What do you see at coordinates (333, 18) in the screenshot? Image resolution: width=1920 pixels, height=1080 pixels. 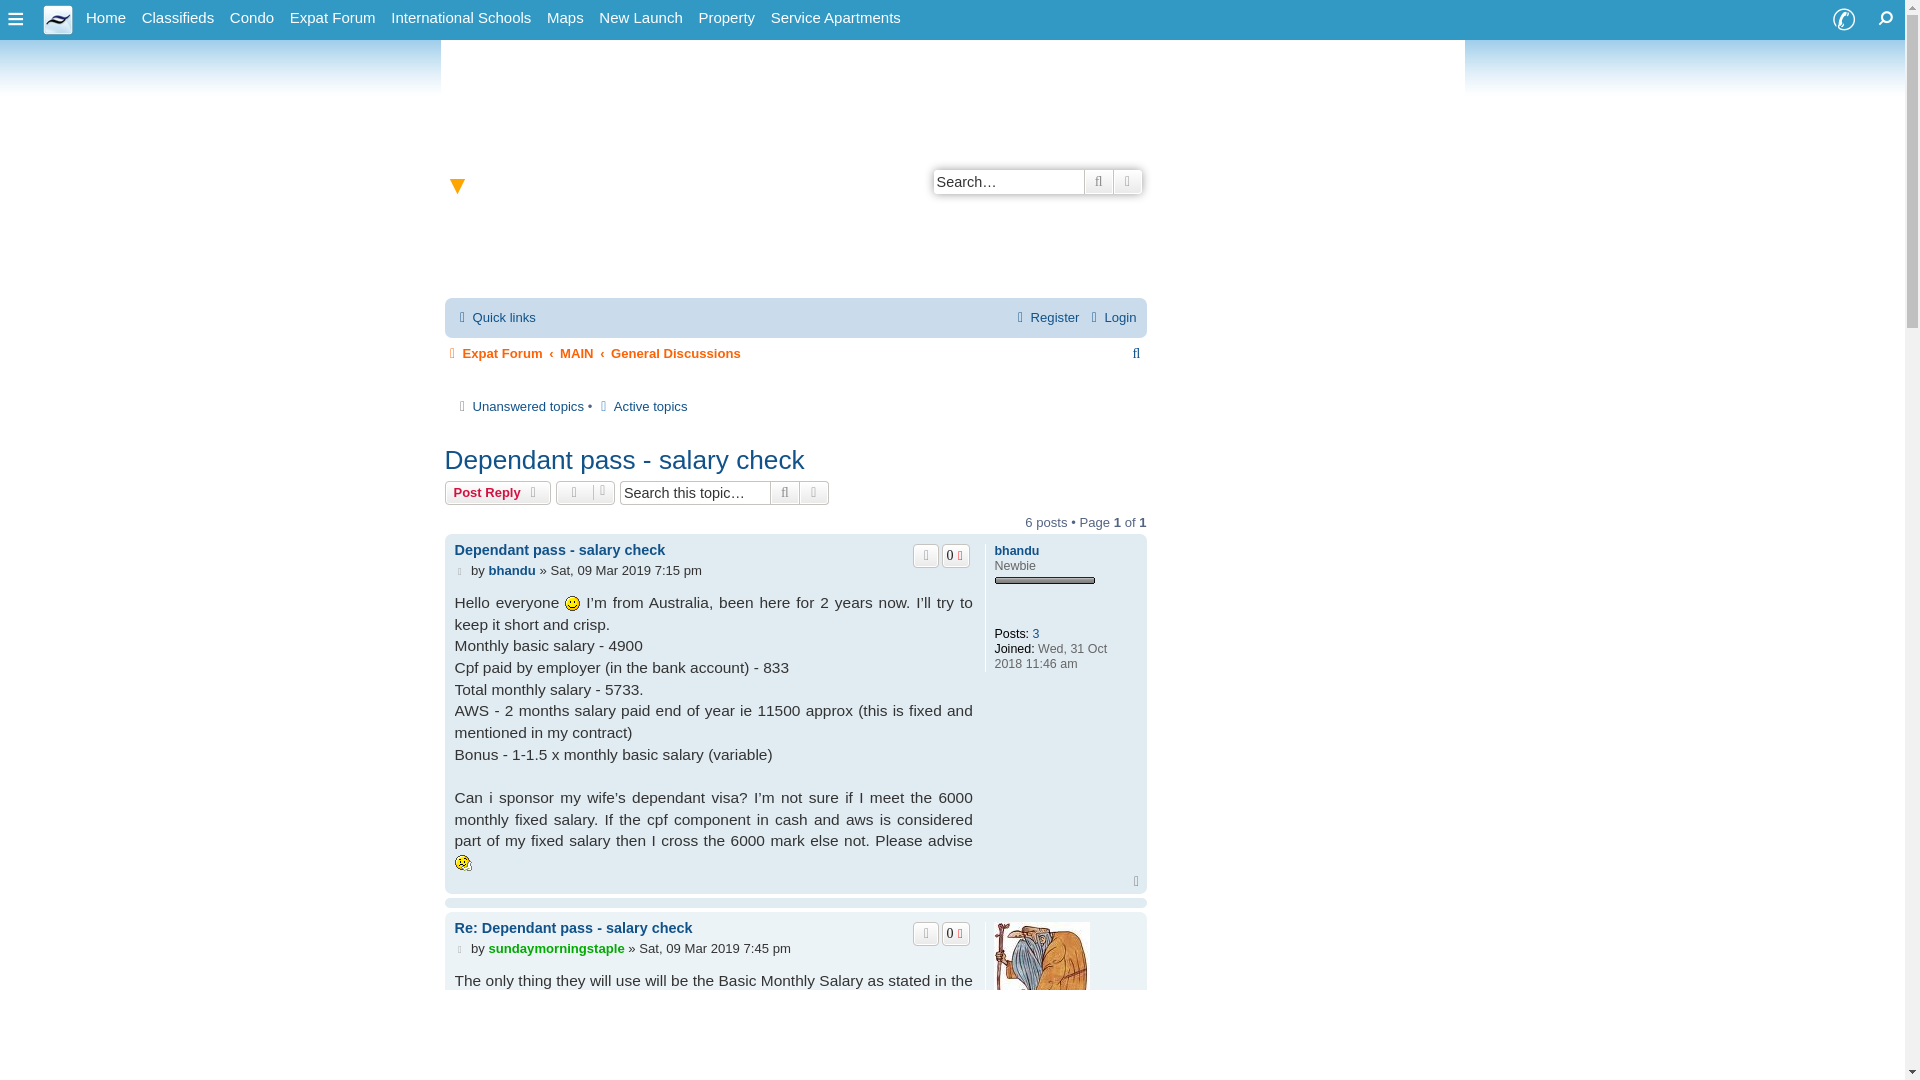 I see `Singapore Expats Forum` at bounding box center [333, 18].